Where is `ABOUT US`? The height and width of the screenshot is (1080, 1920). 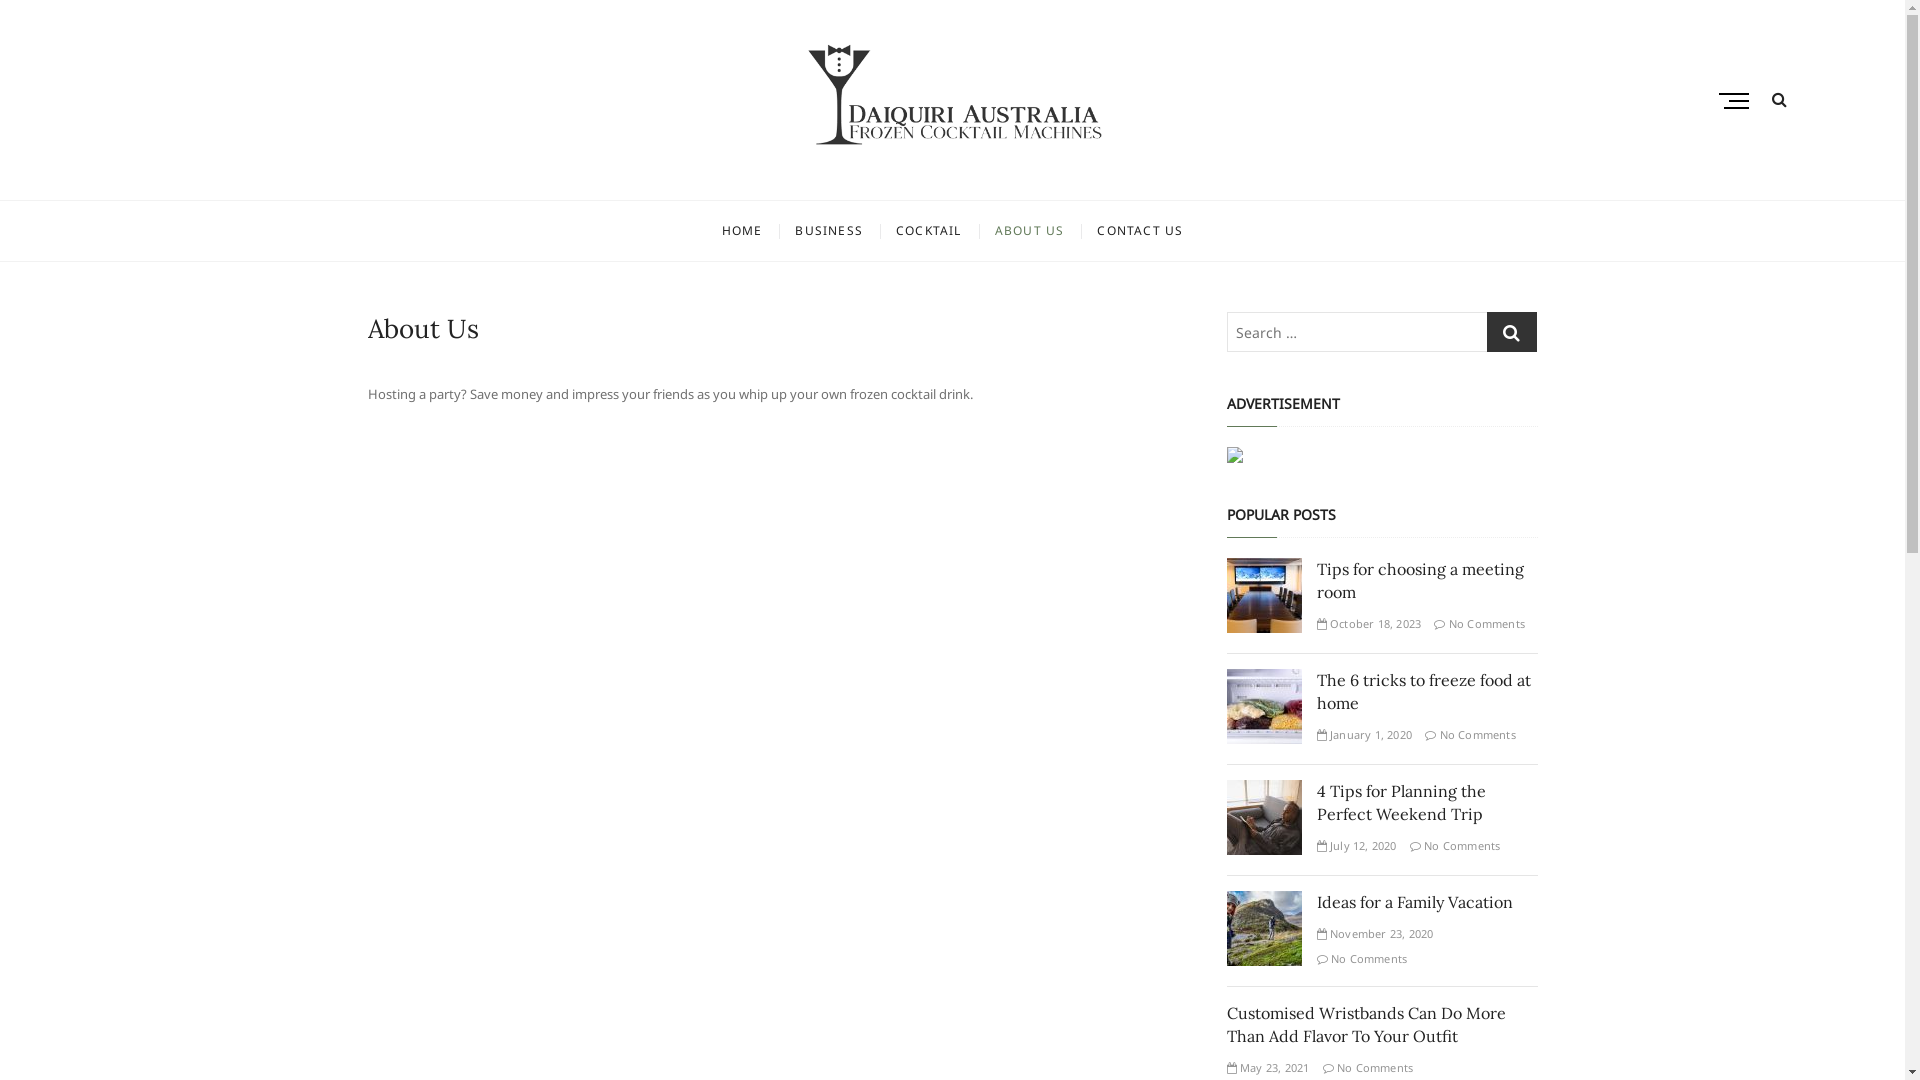 ABOUT US is located at coordinates (1030, 231).